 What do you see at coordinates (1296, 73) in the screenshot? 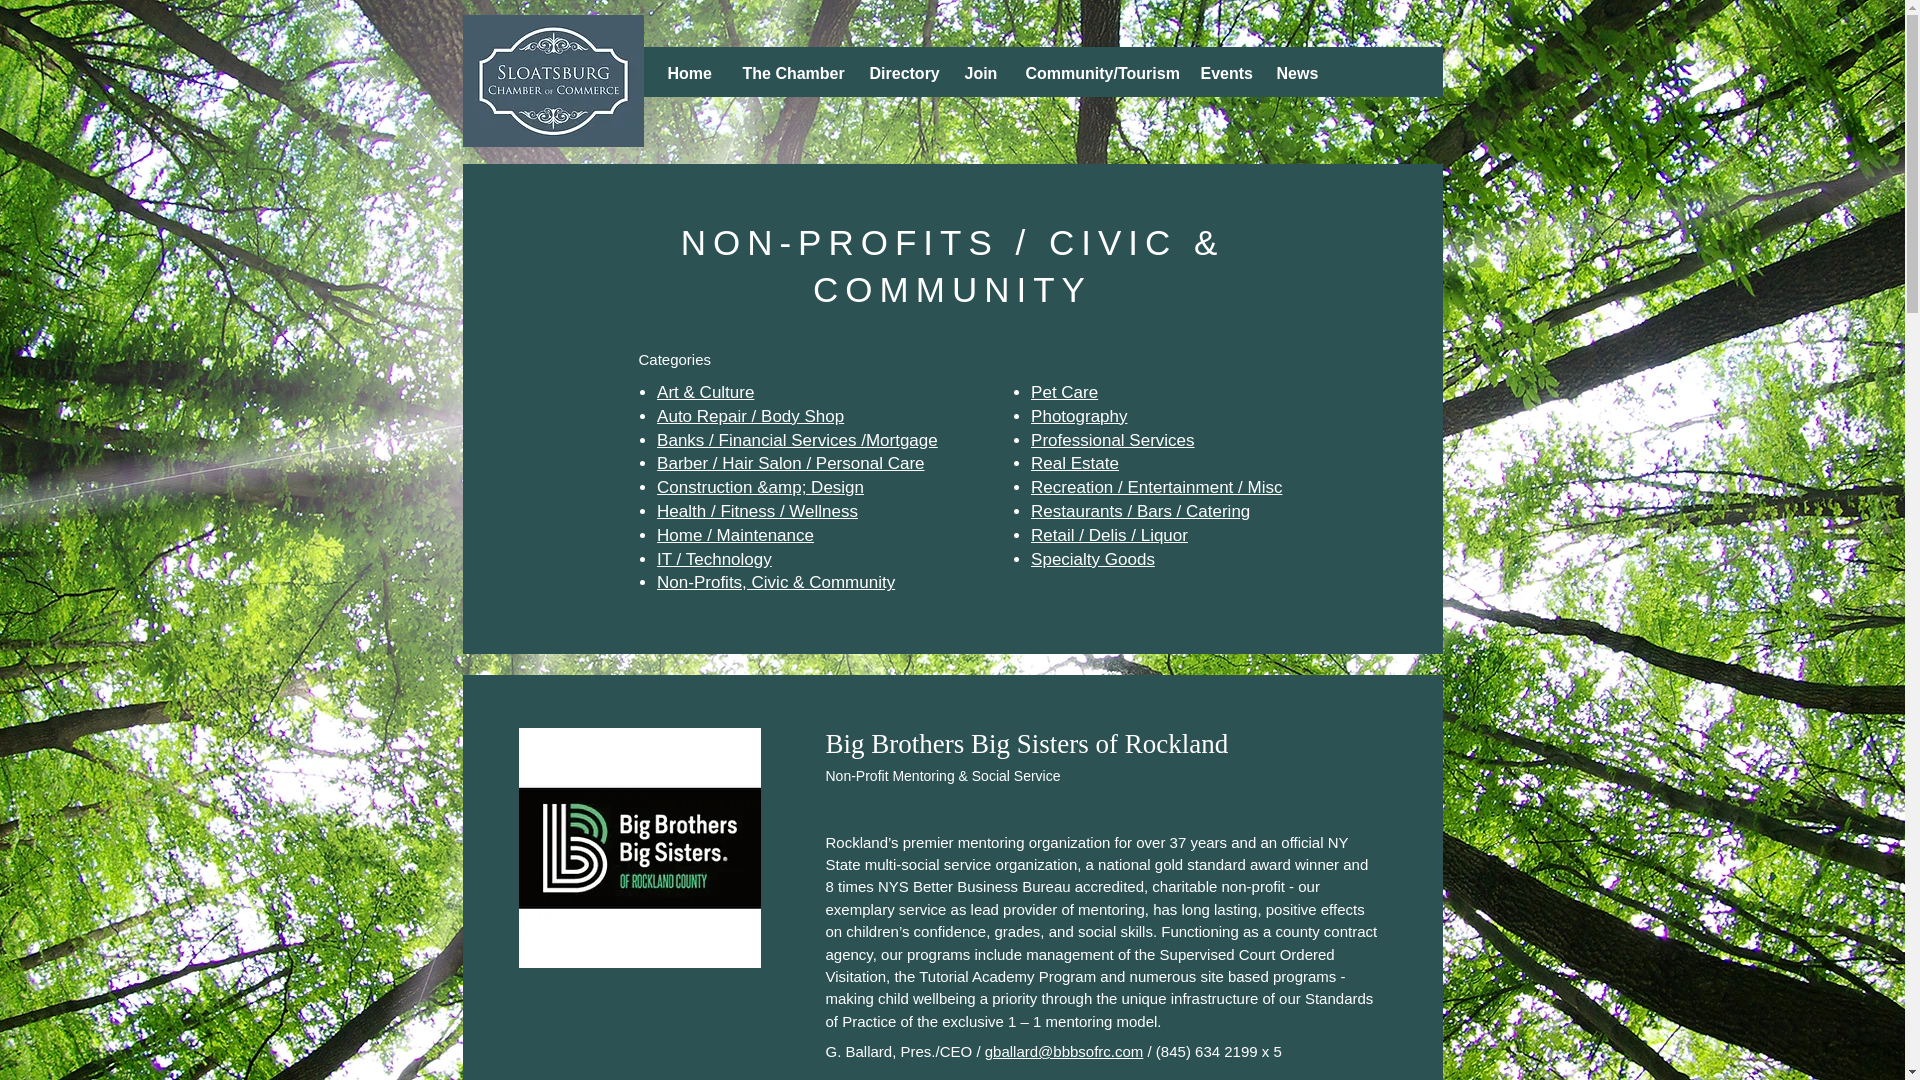
I see `News` at bounding box center [1296, 73].